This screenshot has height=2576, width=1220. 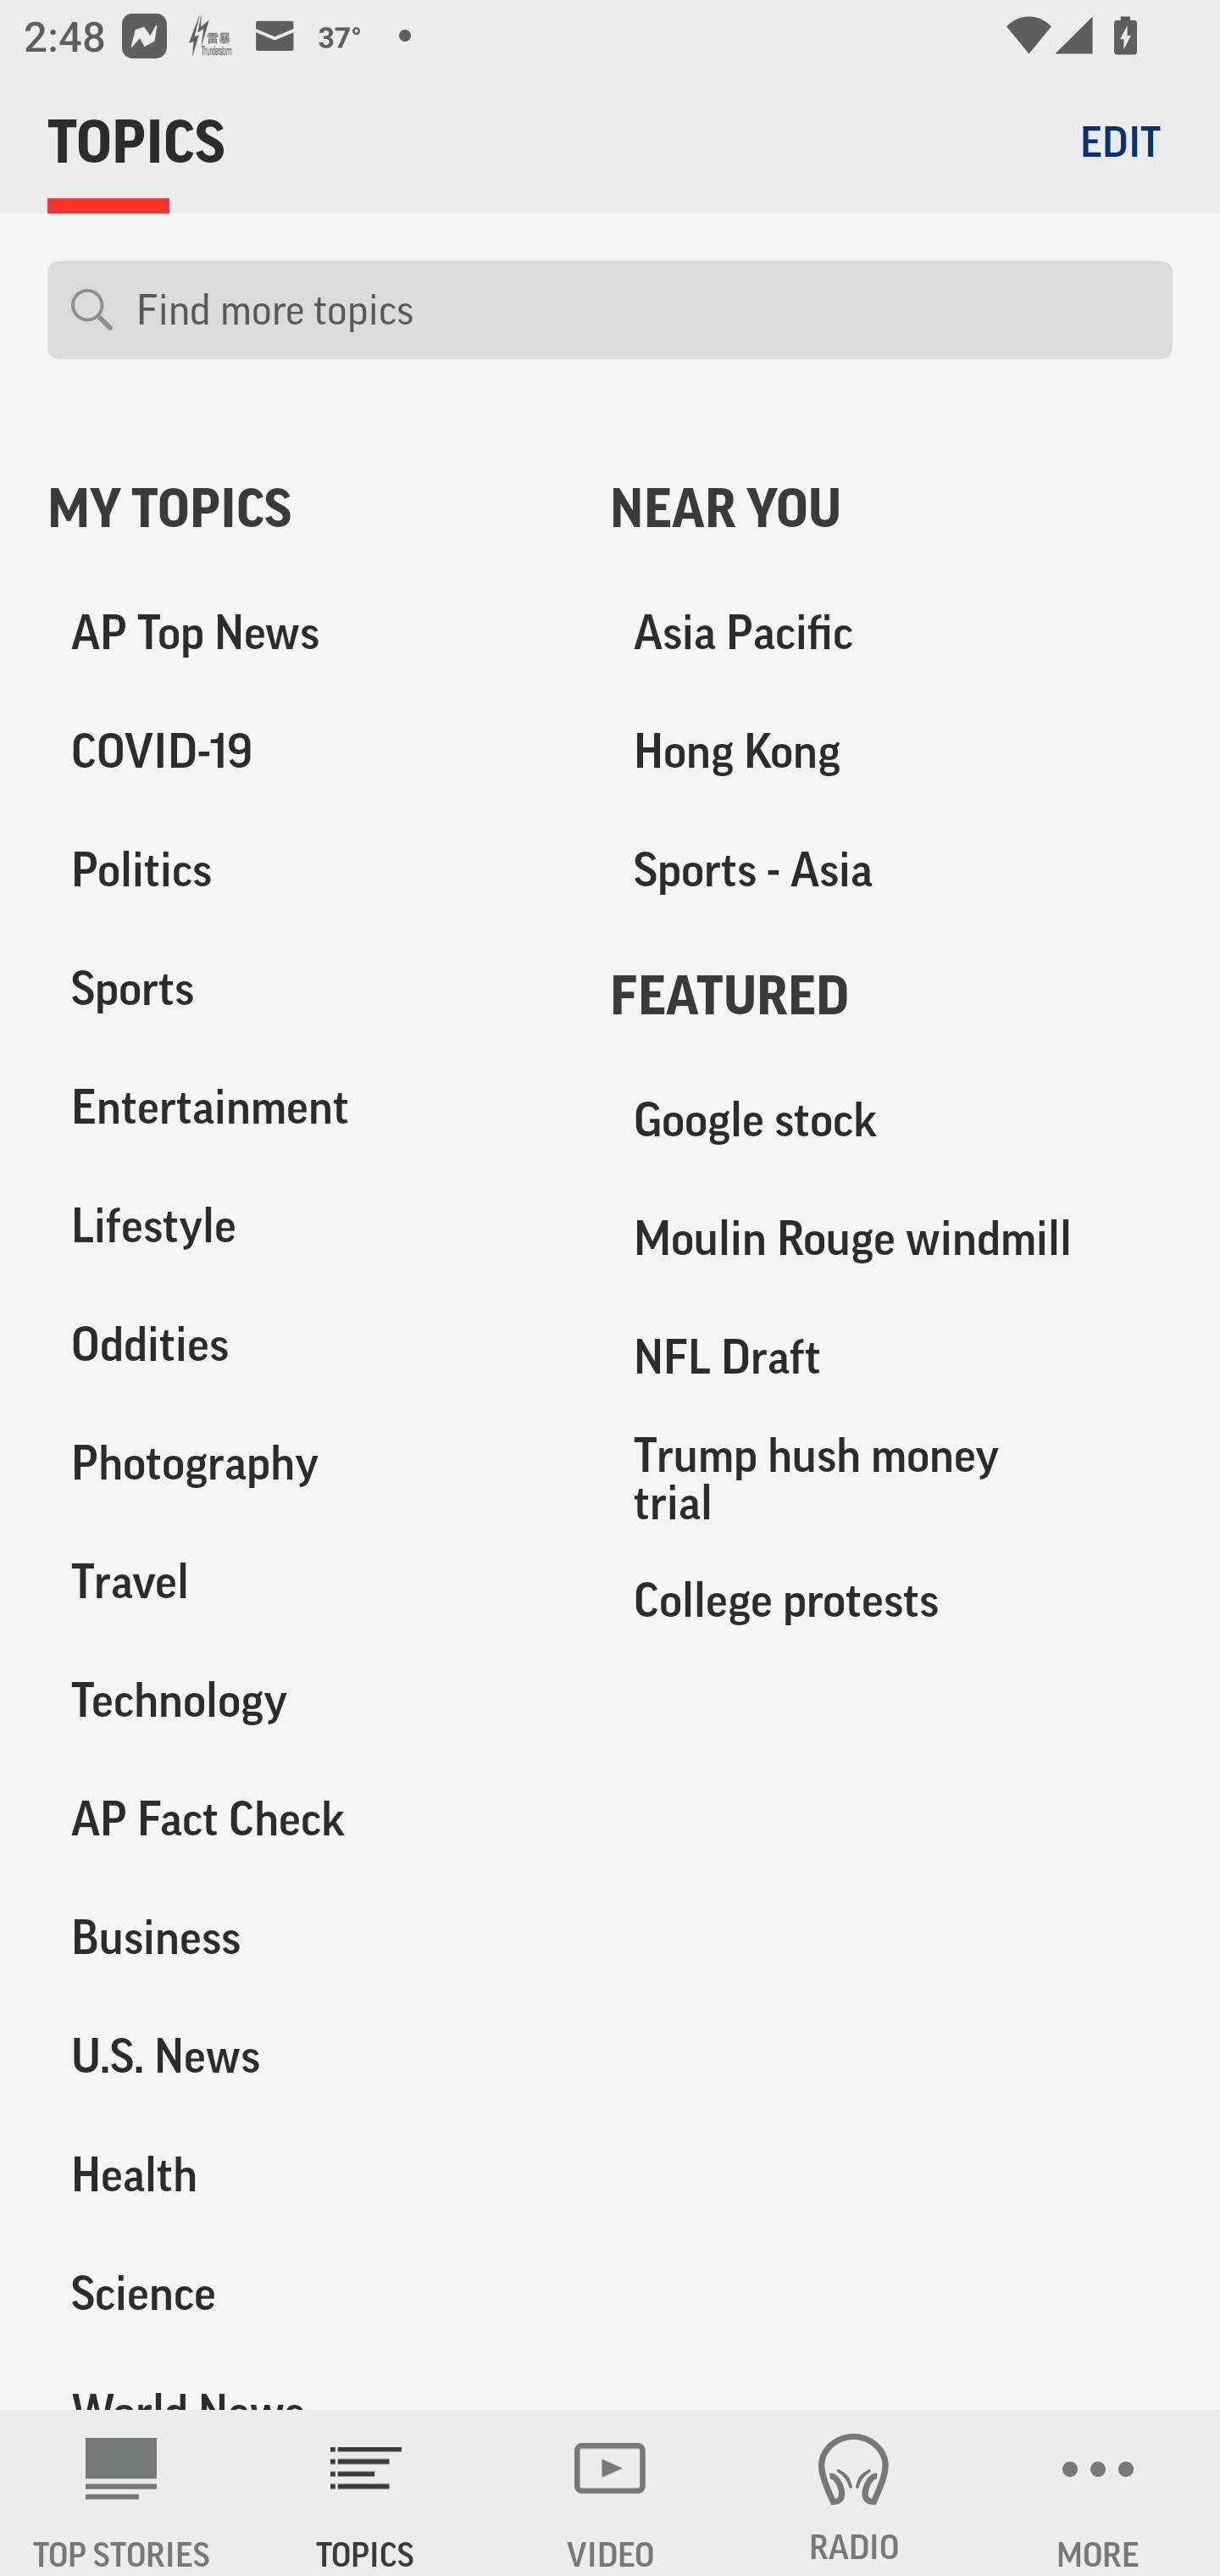 What do you see at coordinates (642, 310) in the screenshot?
I see `Find more topics` at bounding box center [642, 310].